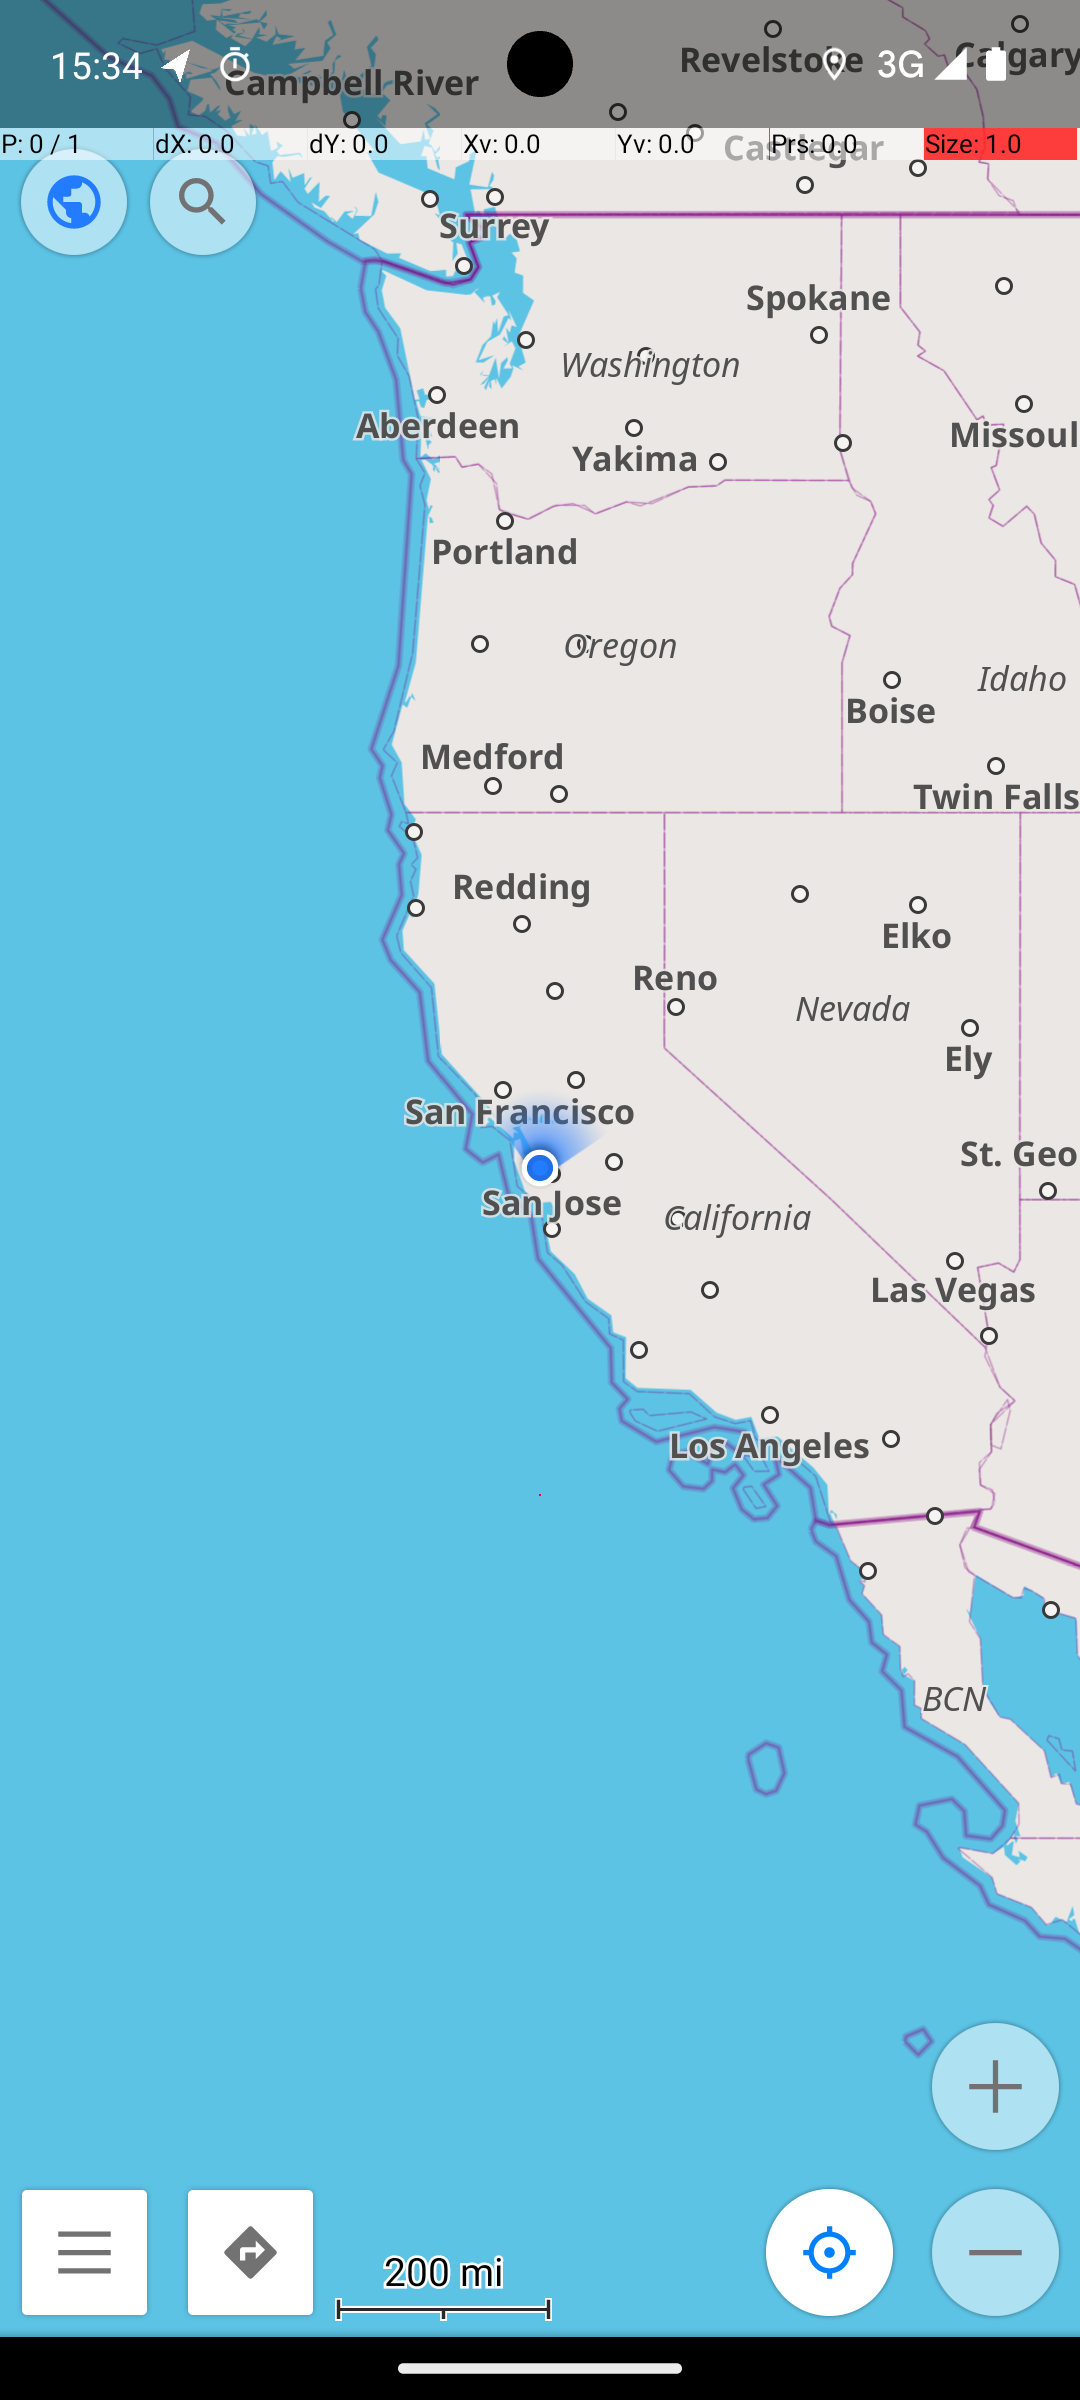  Describe the element at coordinates (830, 2252) in the screenshot. I see `Map linked to location` at that location.